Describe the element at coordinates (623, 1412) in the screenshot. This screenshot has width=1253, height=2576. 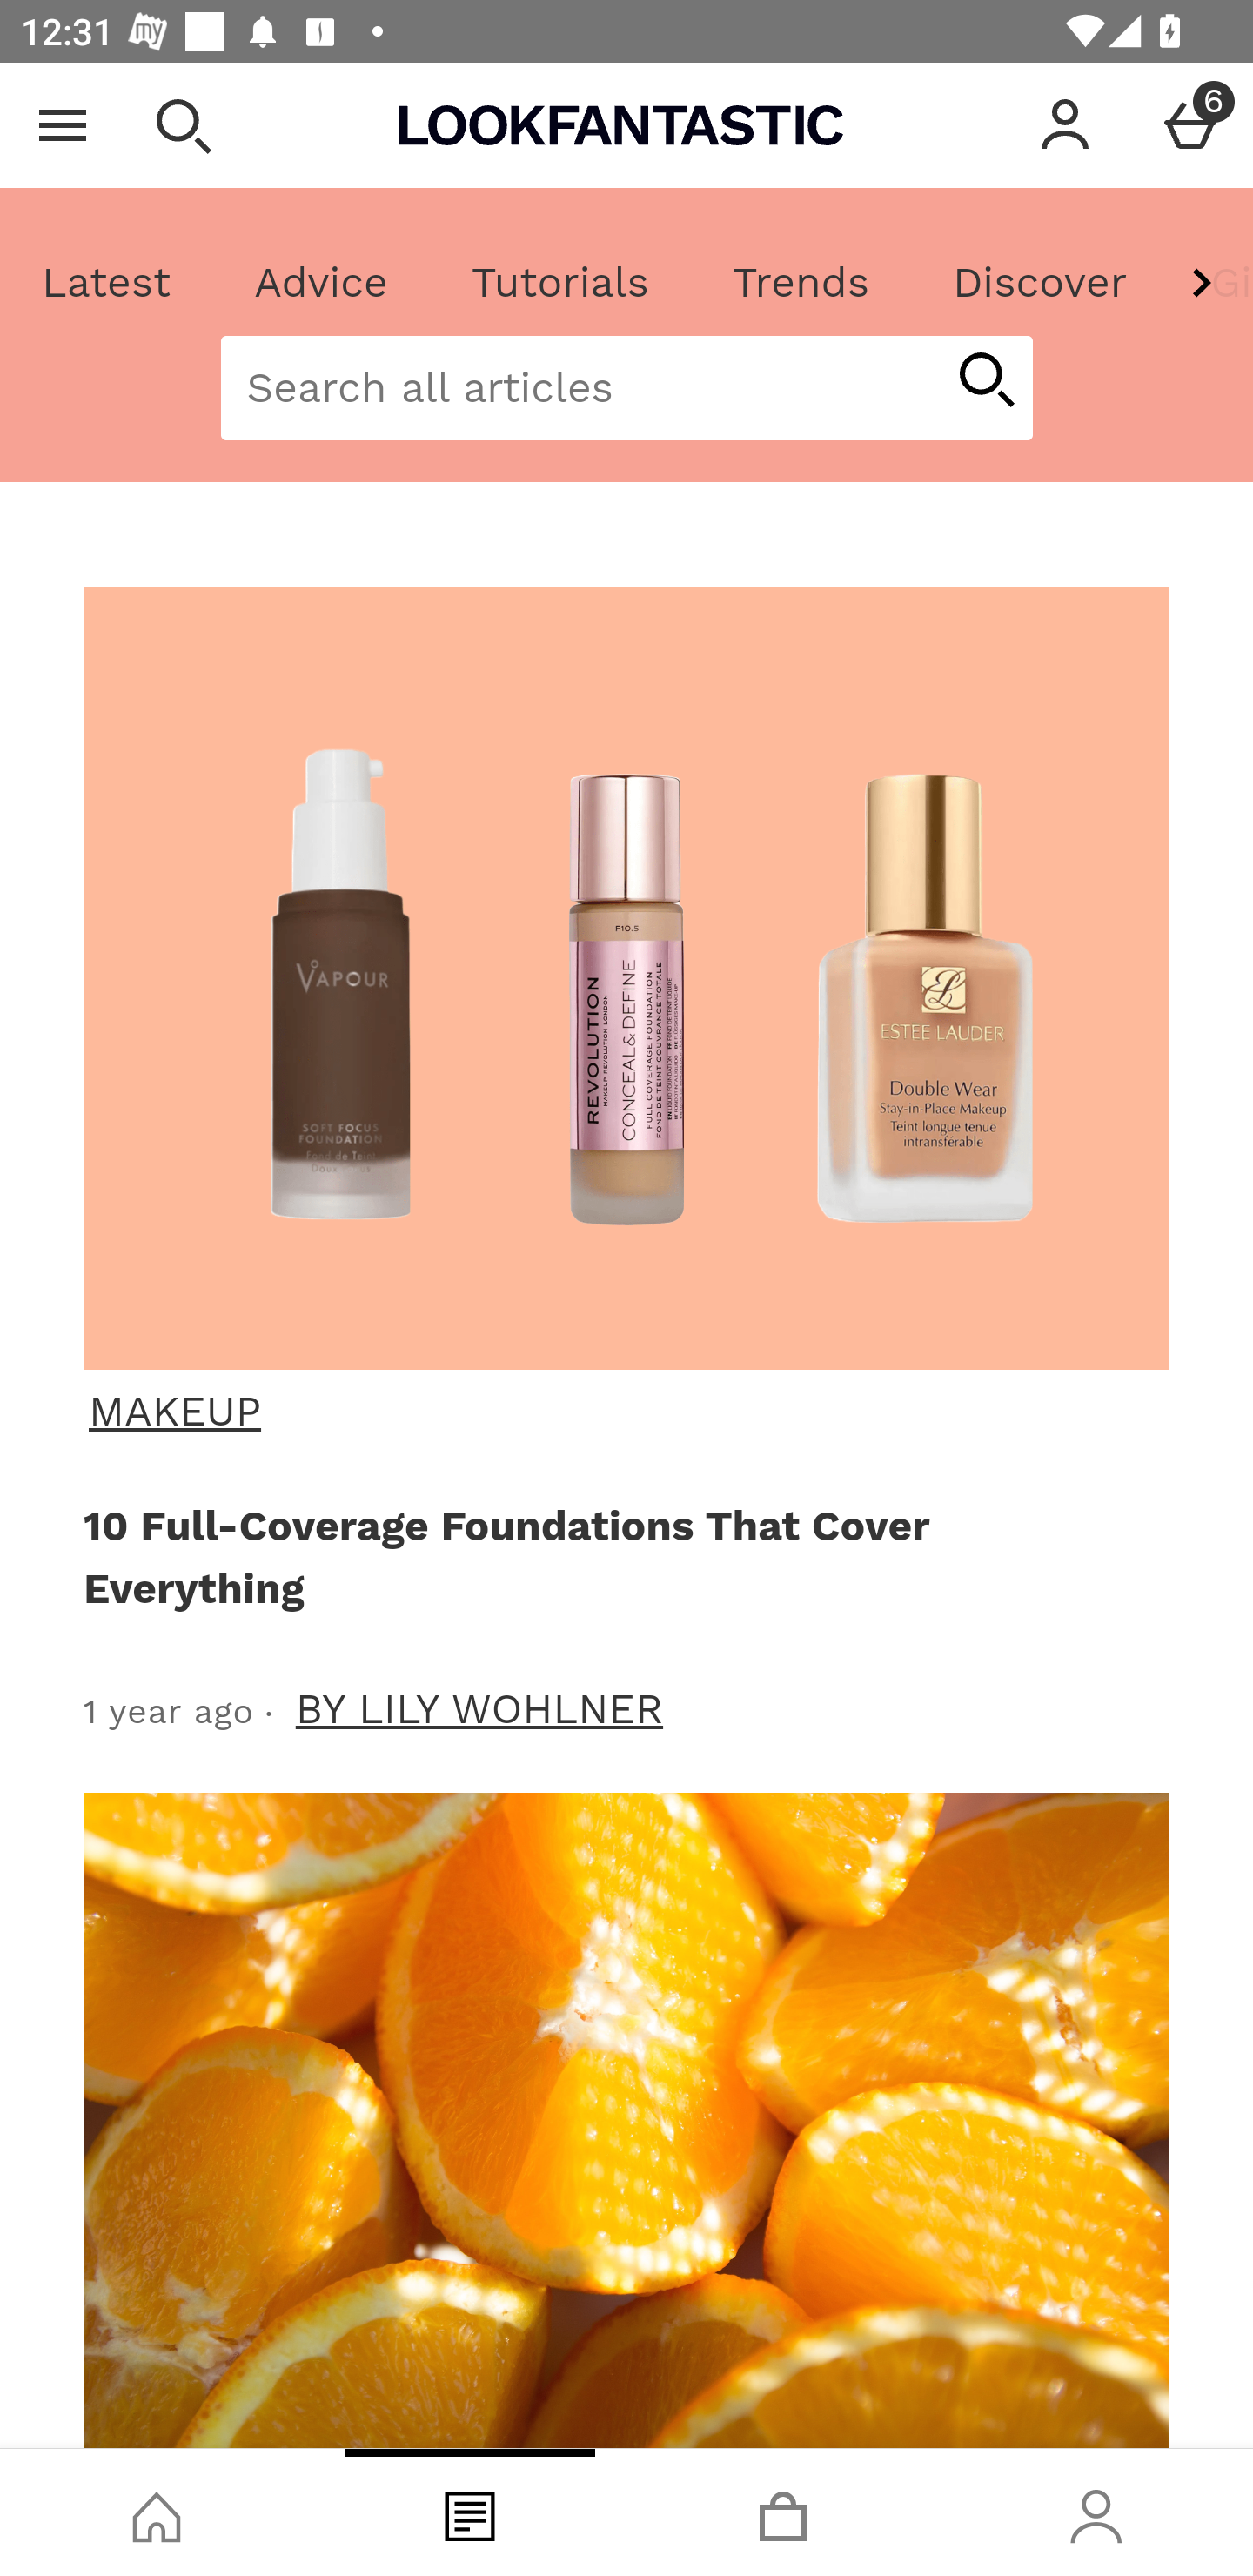
I see `MAKEUP` at that location.